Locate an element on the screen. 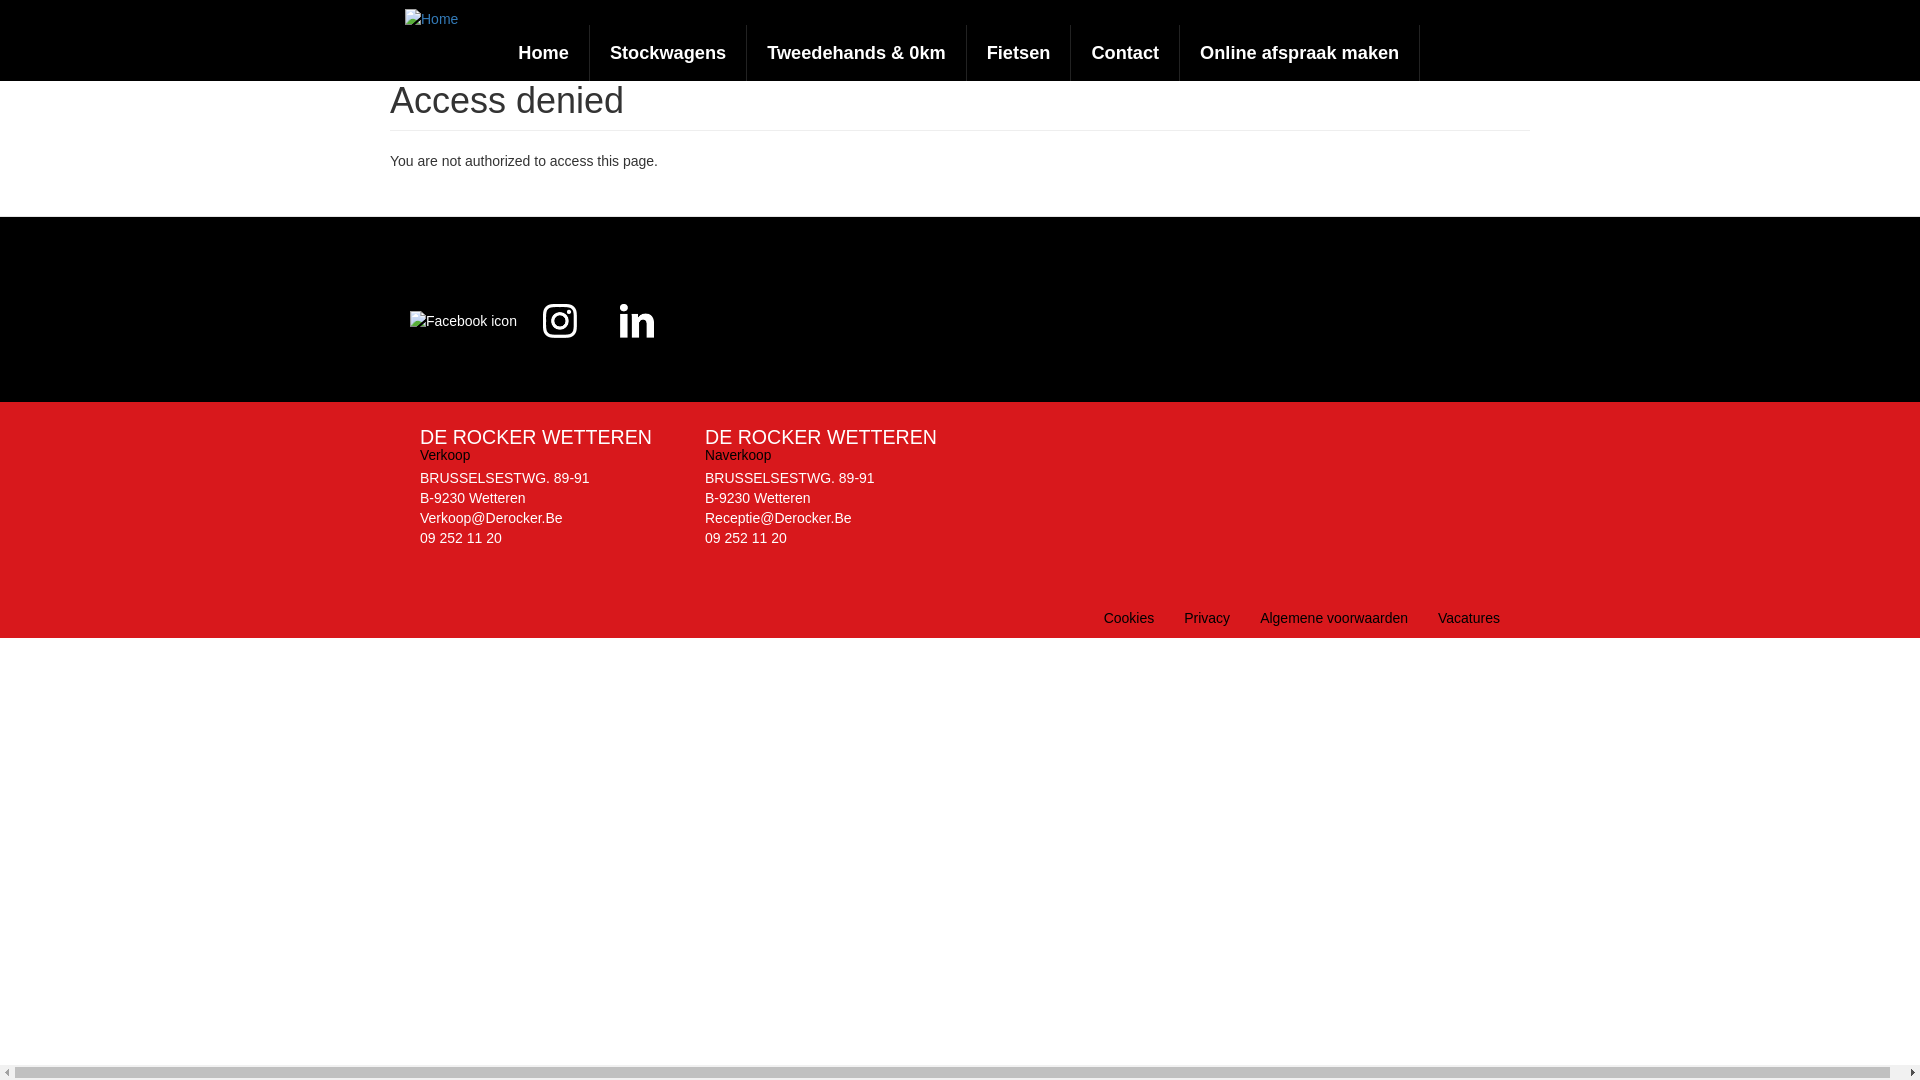 Image resolution: width=1920 pixels, height=1080 pixels. LinkedIn is located at coordinates (637, 327).